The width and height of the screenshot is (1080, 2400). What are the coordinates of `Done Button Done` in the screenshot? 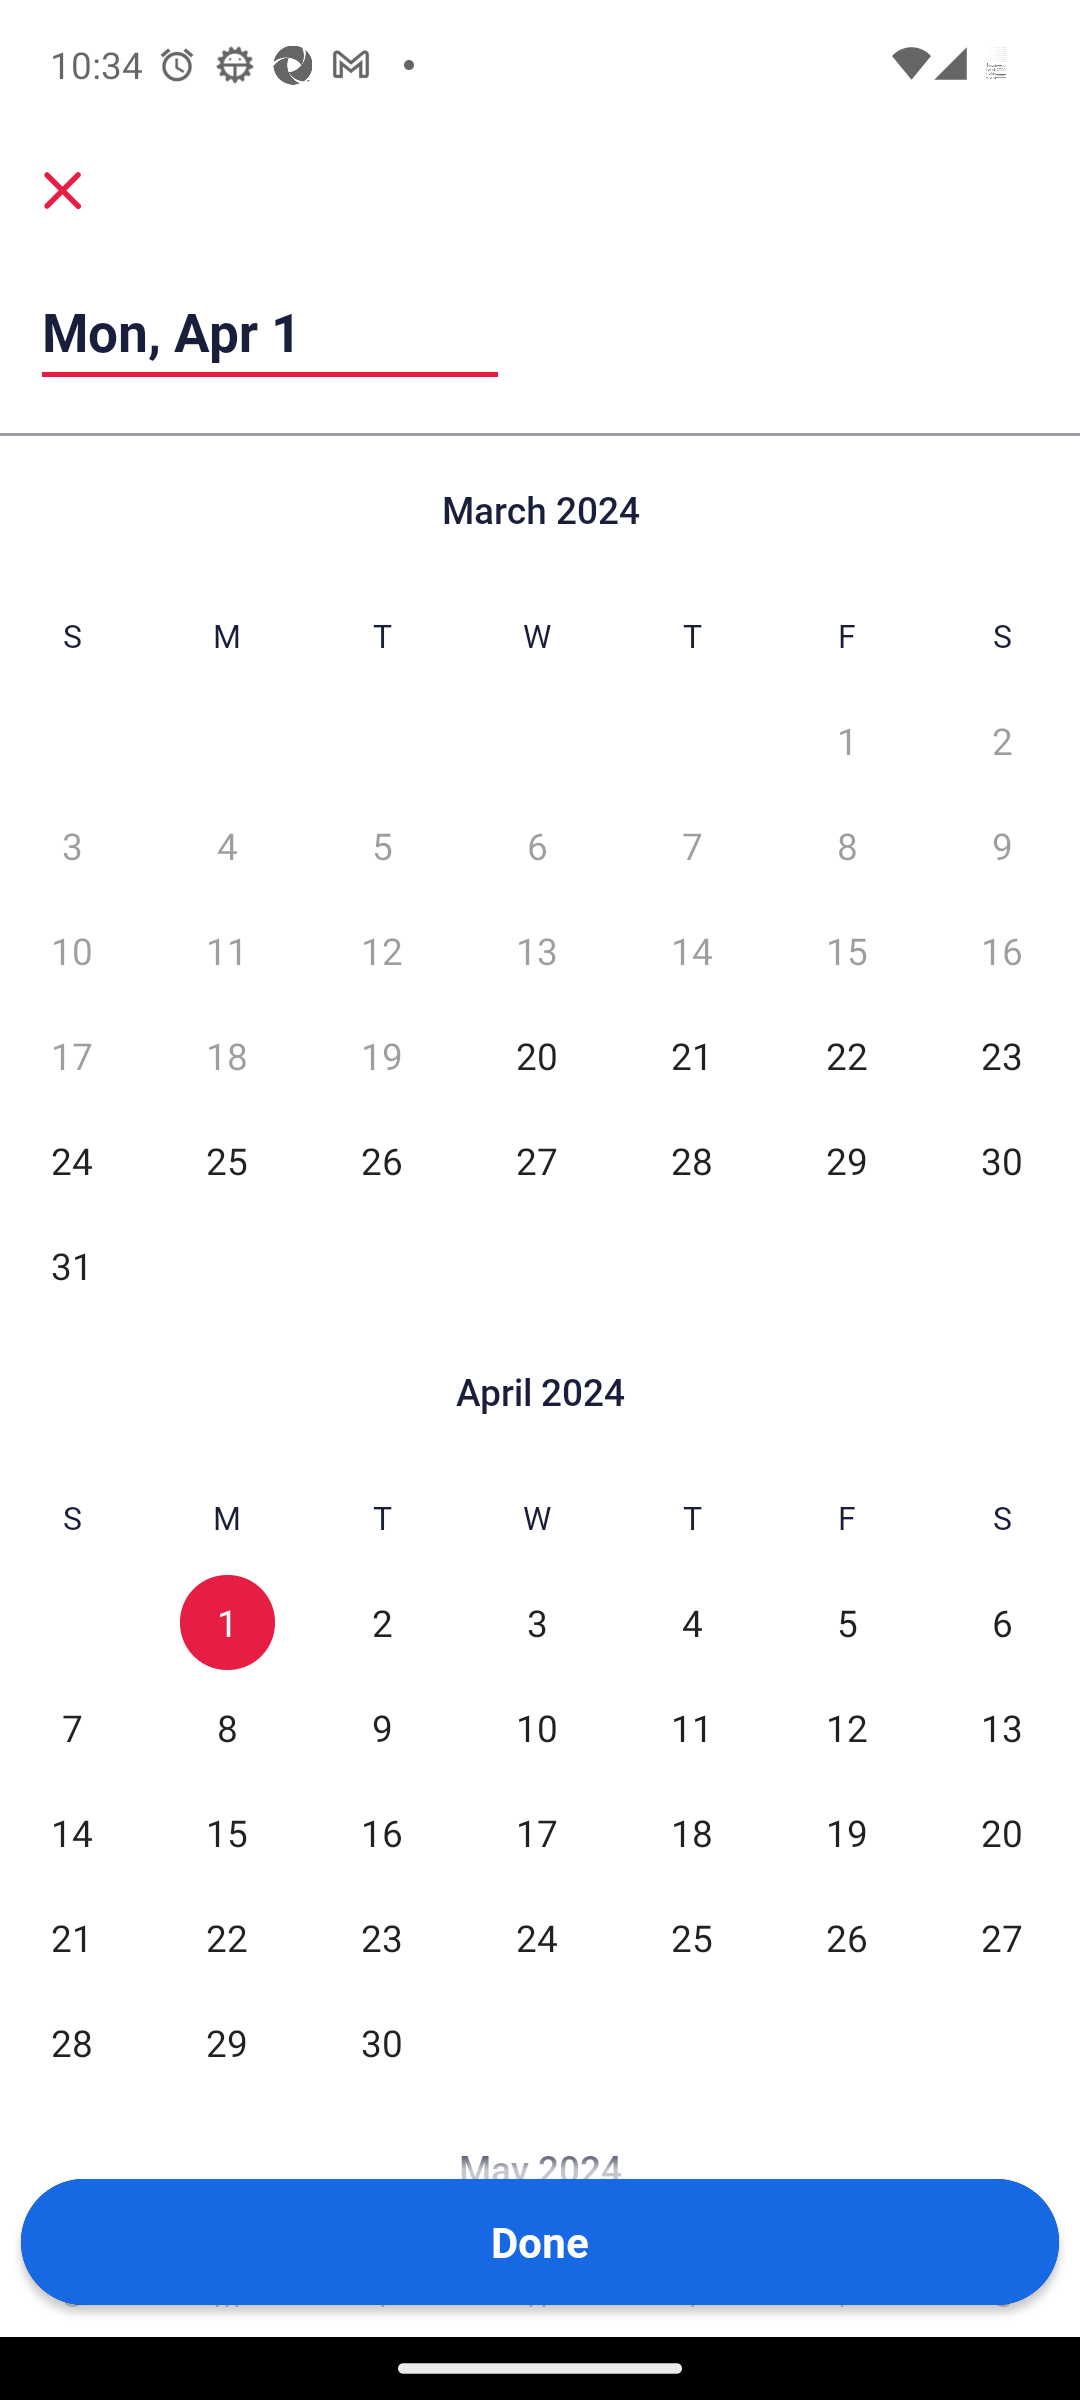 It's located at (540, 2242).